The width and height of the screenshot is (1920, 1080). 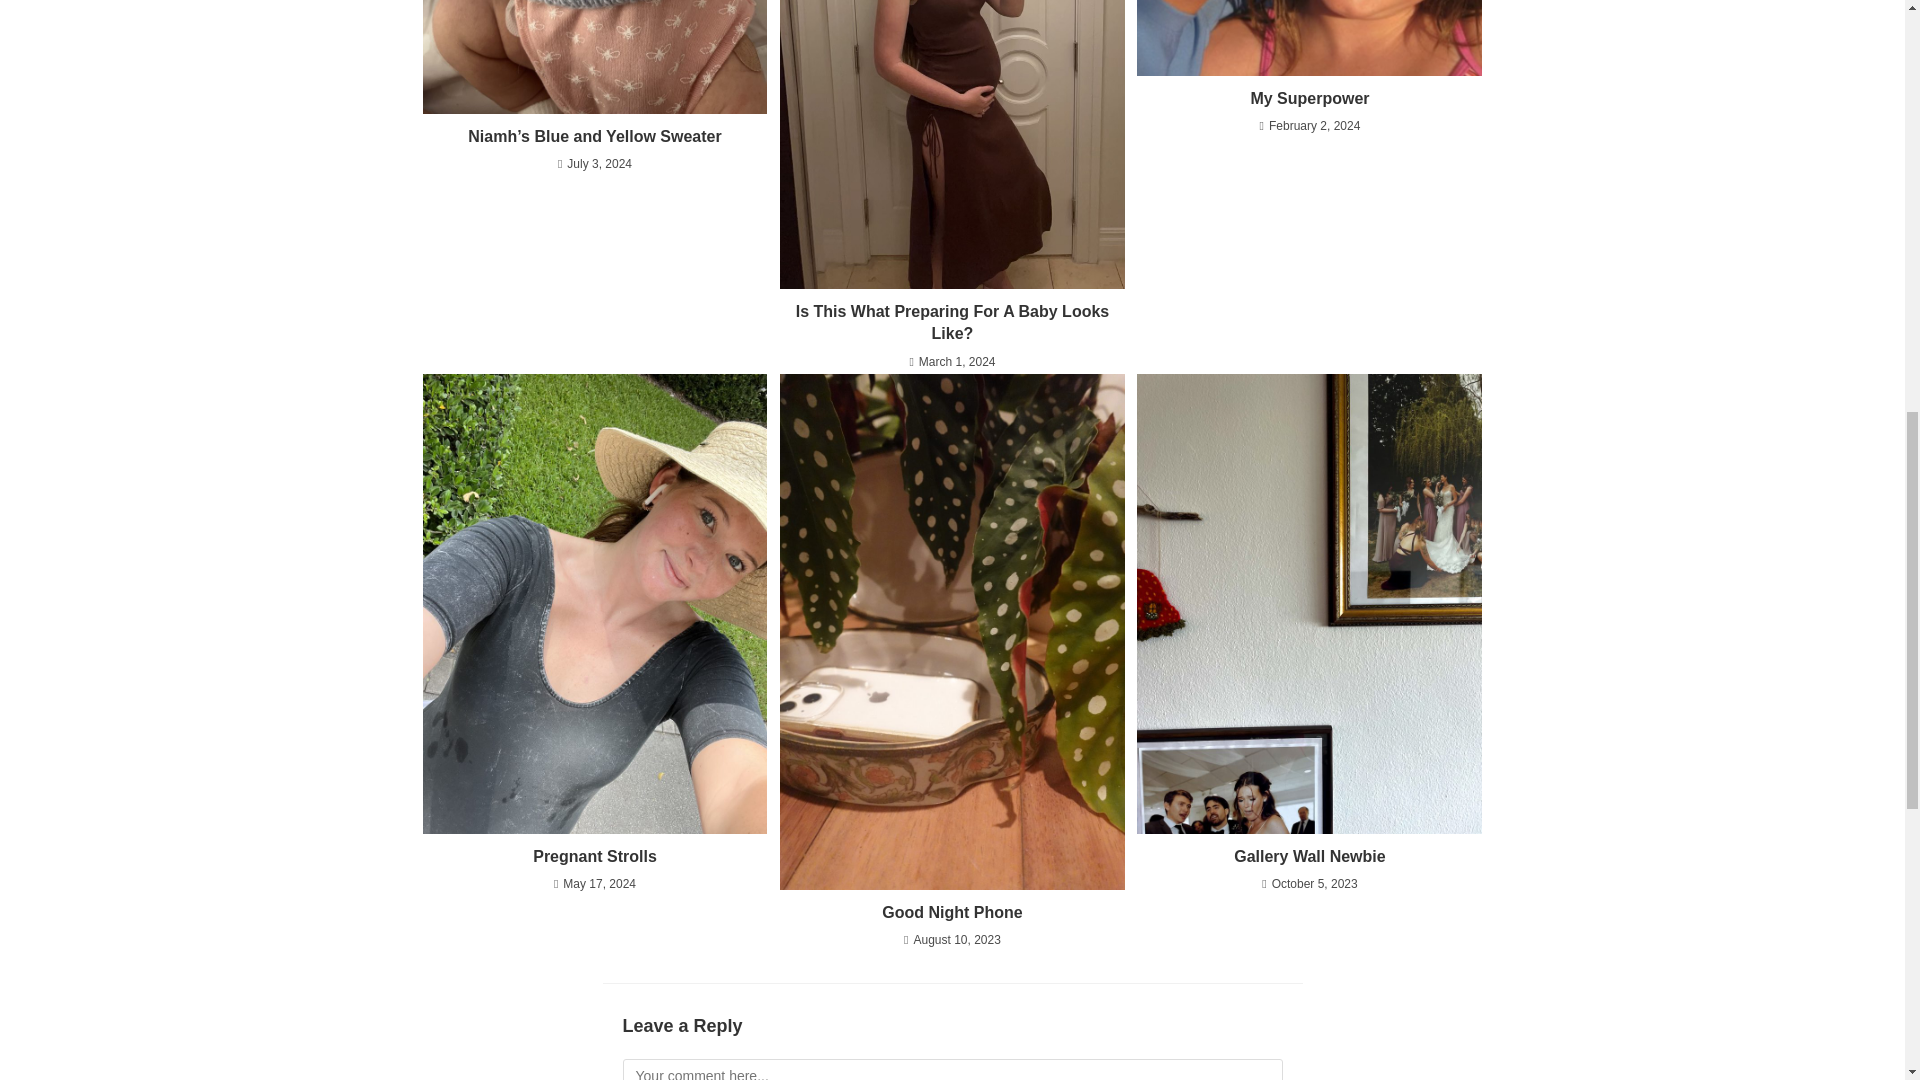 I want to click on Good Night Phone, so click(x=952, y=912).